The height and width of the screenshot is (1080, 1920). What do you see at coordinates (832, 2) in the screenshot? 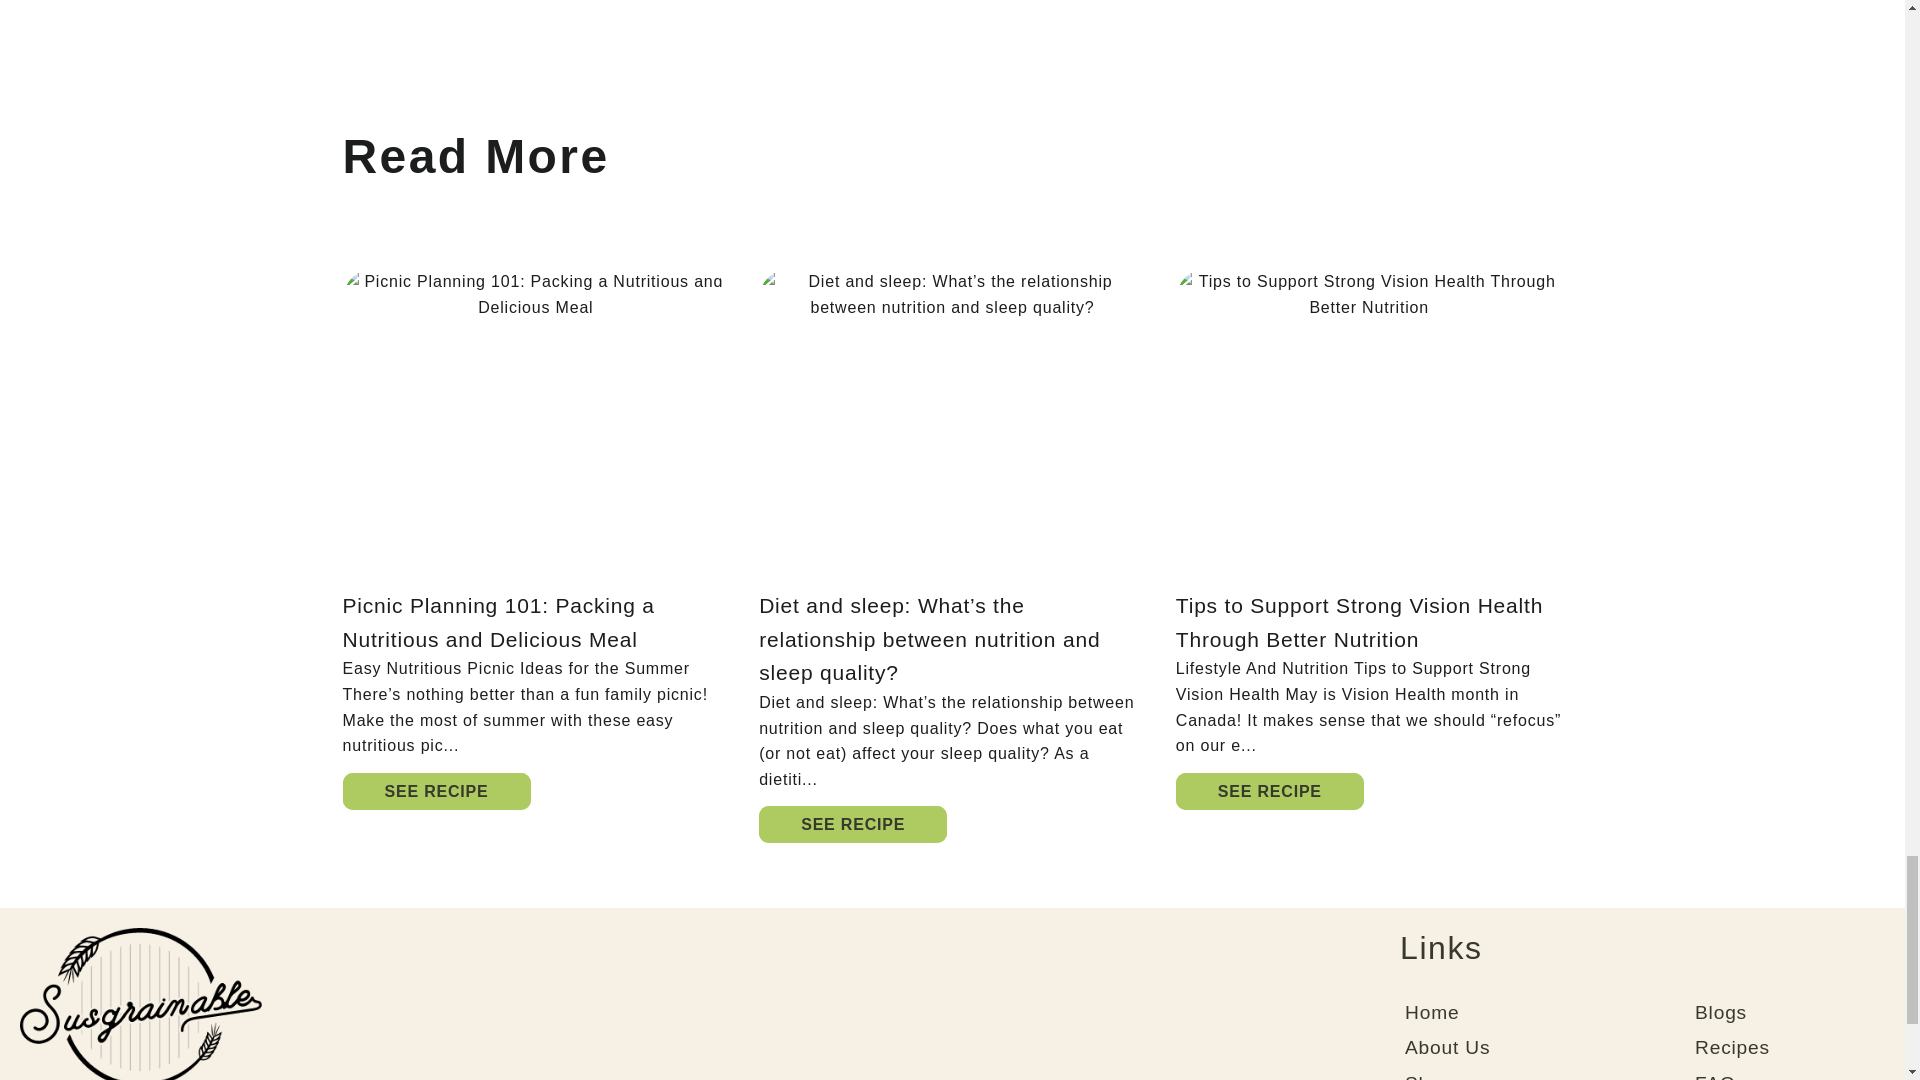
I see `Pin on Pinterest` at bounding box center [832, 2].